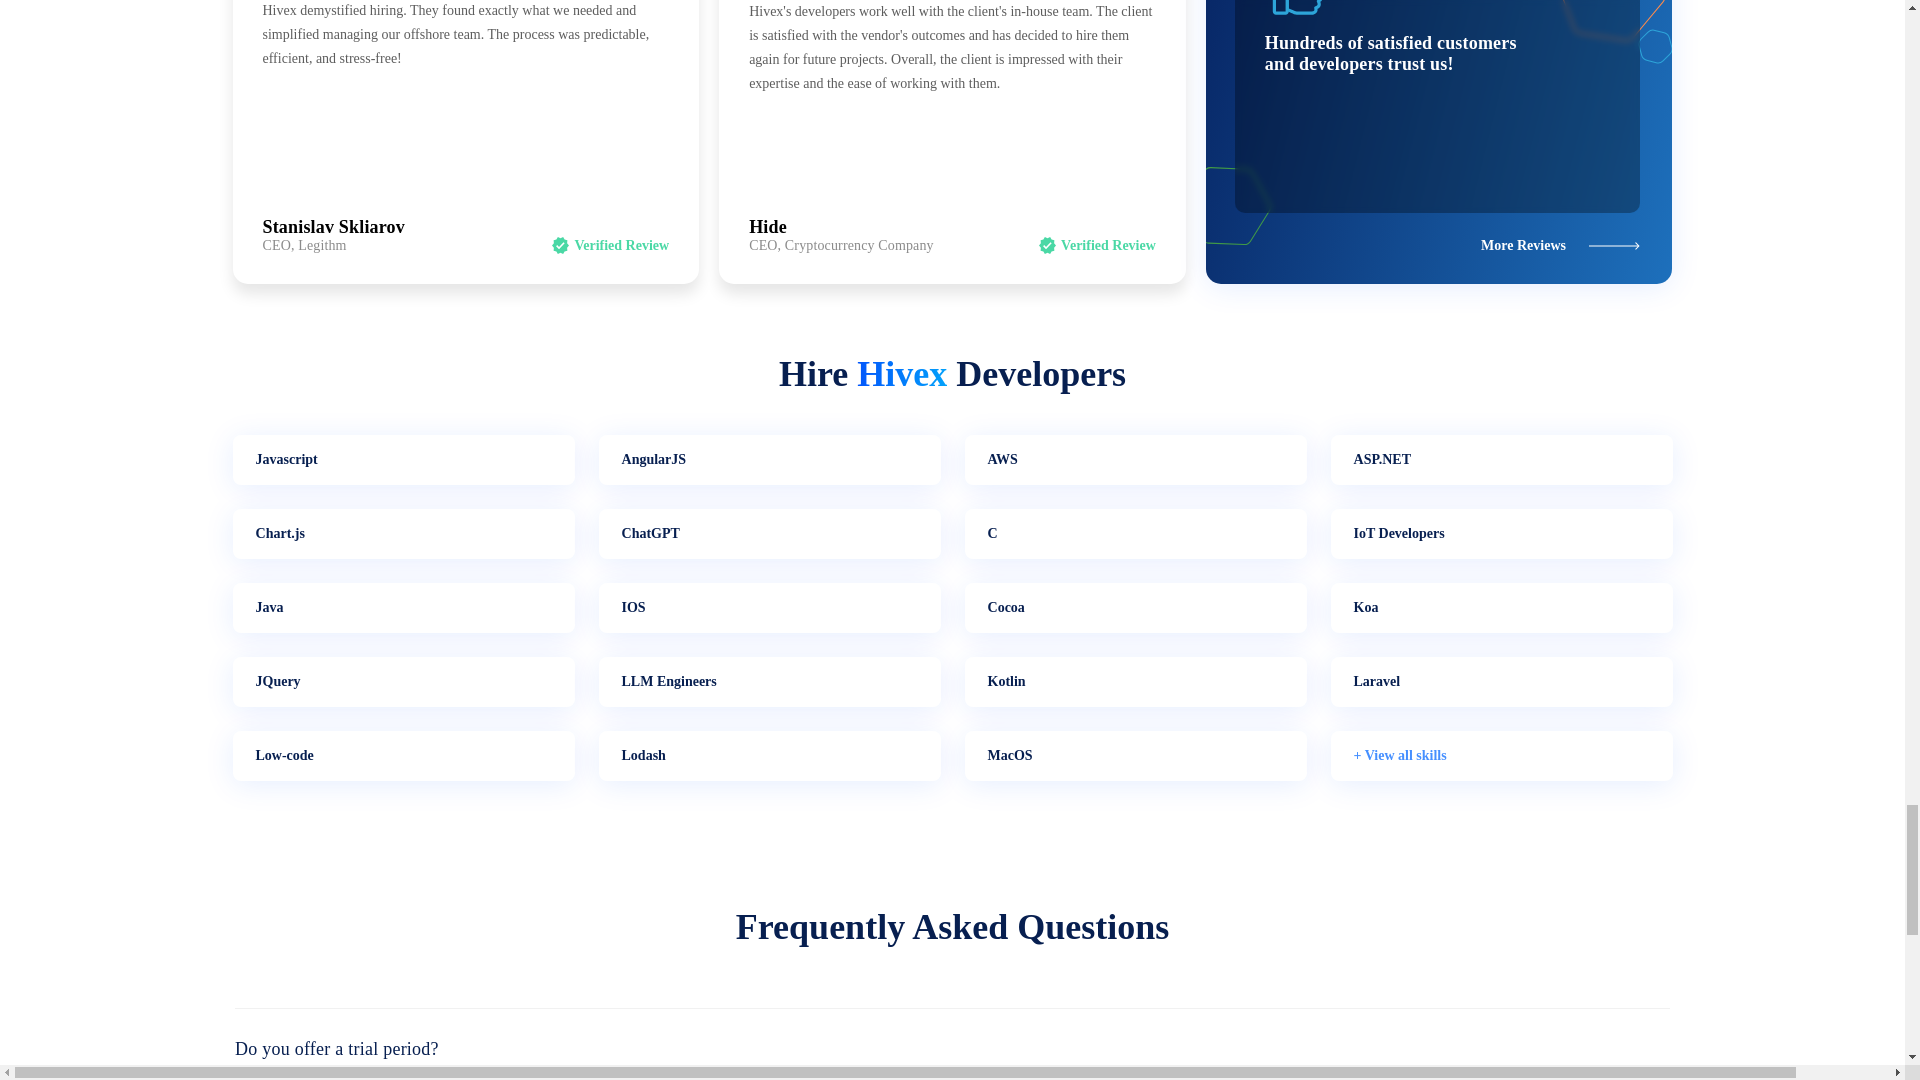 The width and height of the screenshot is (1920, 1080). I want to click on Java, so click(403, 608).